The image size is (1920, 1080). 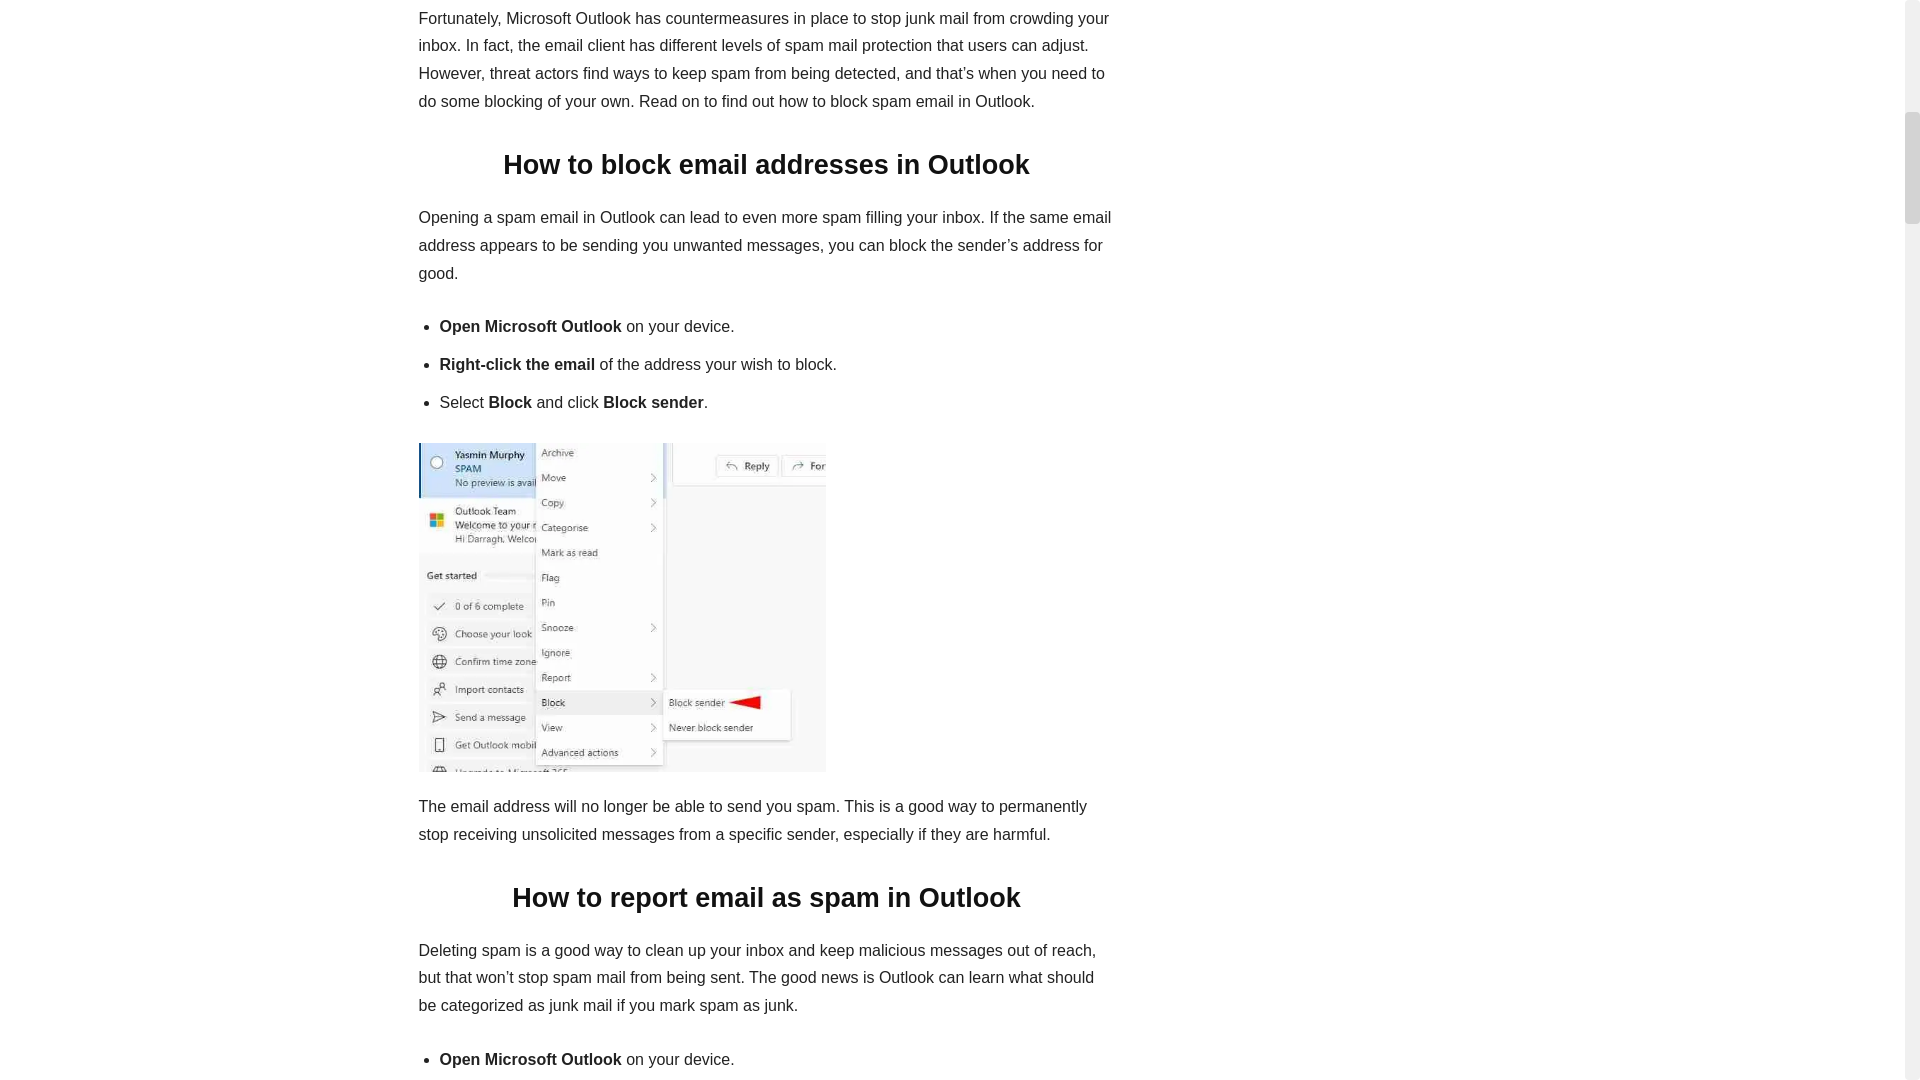 What do you see at coordinates (622, 607) in the screenshot?
I see `Microsoft Outlook how to block spam emails 1` at bounding box center [622, 607].